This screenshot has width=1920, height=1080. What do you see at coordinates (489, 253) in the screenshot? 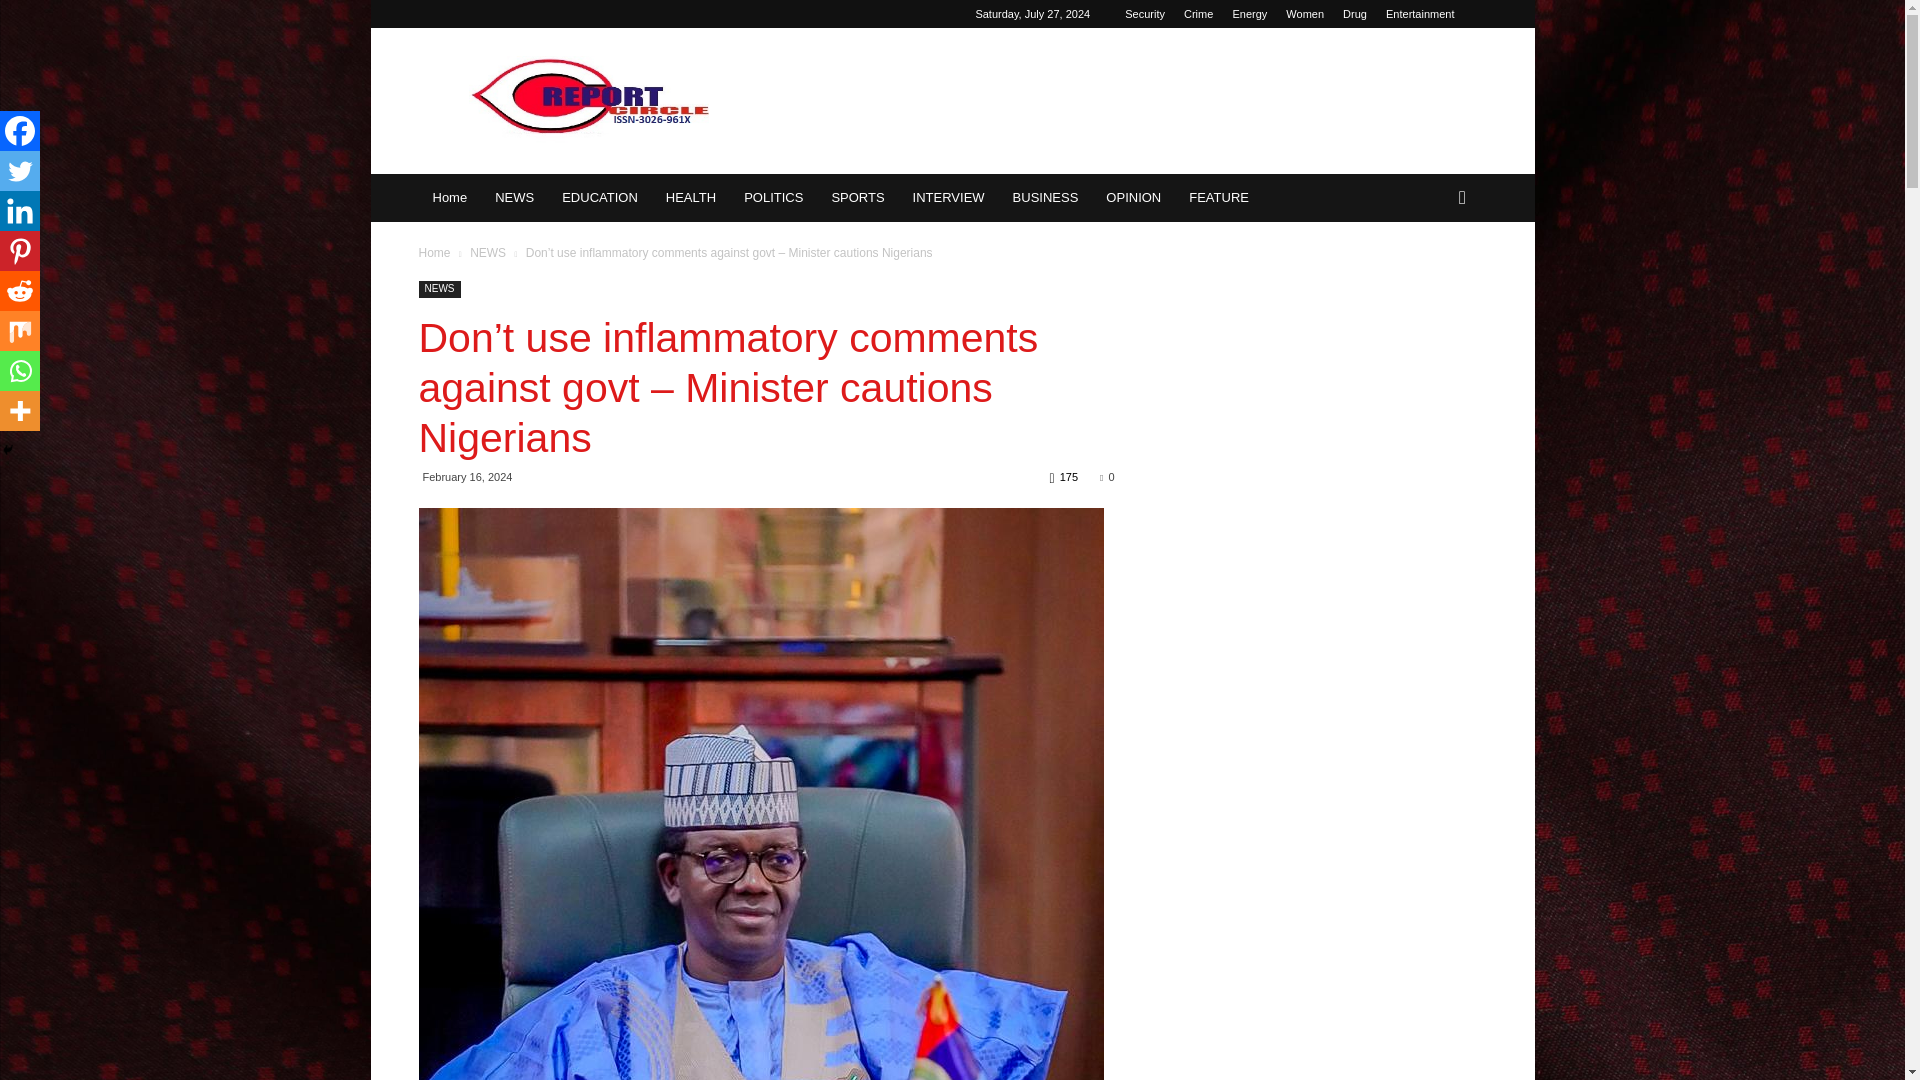
I see `NEWS` at bounding box center [489, 253].